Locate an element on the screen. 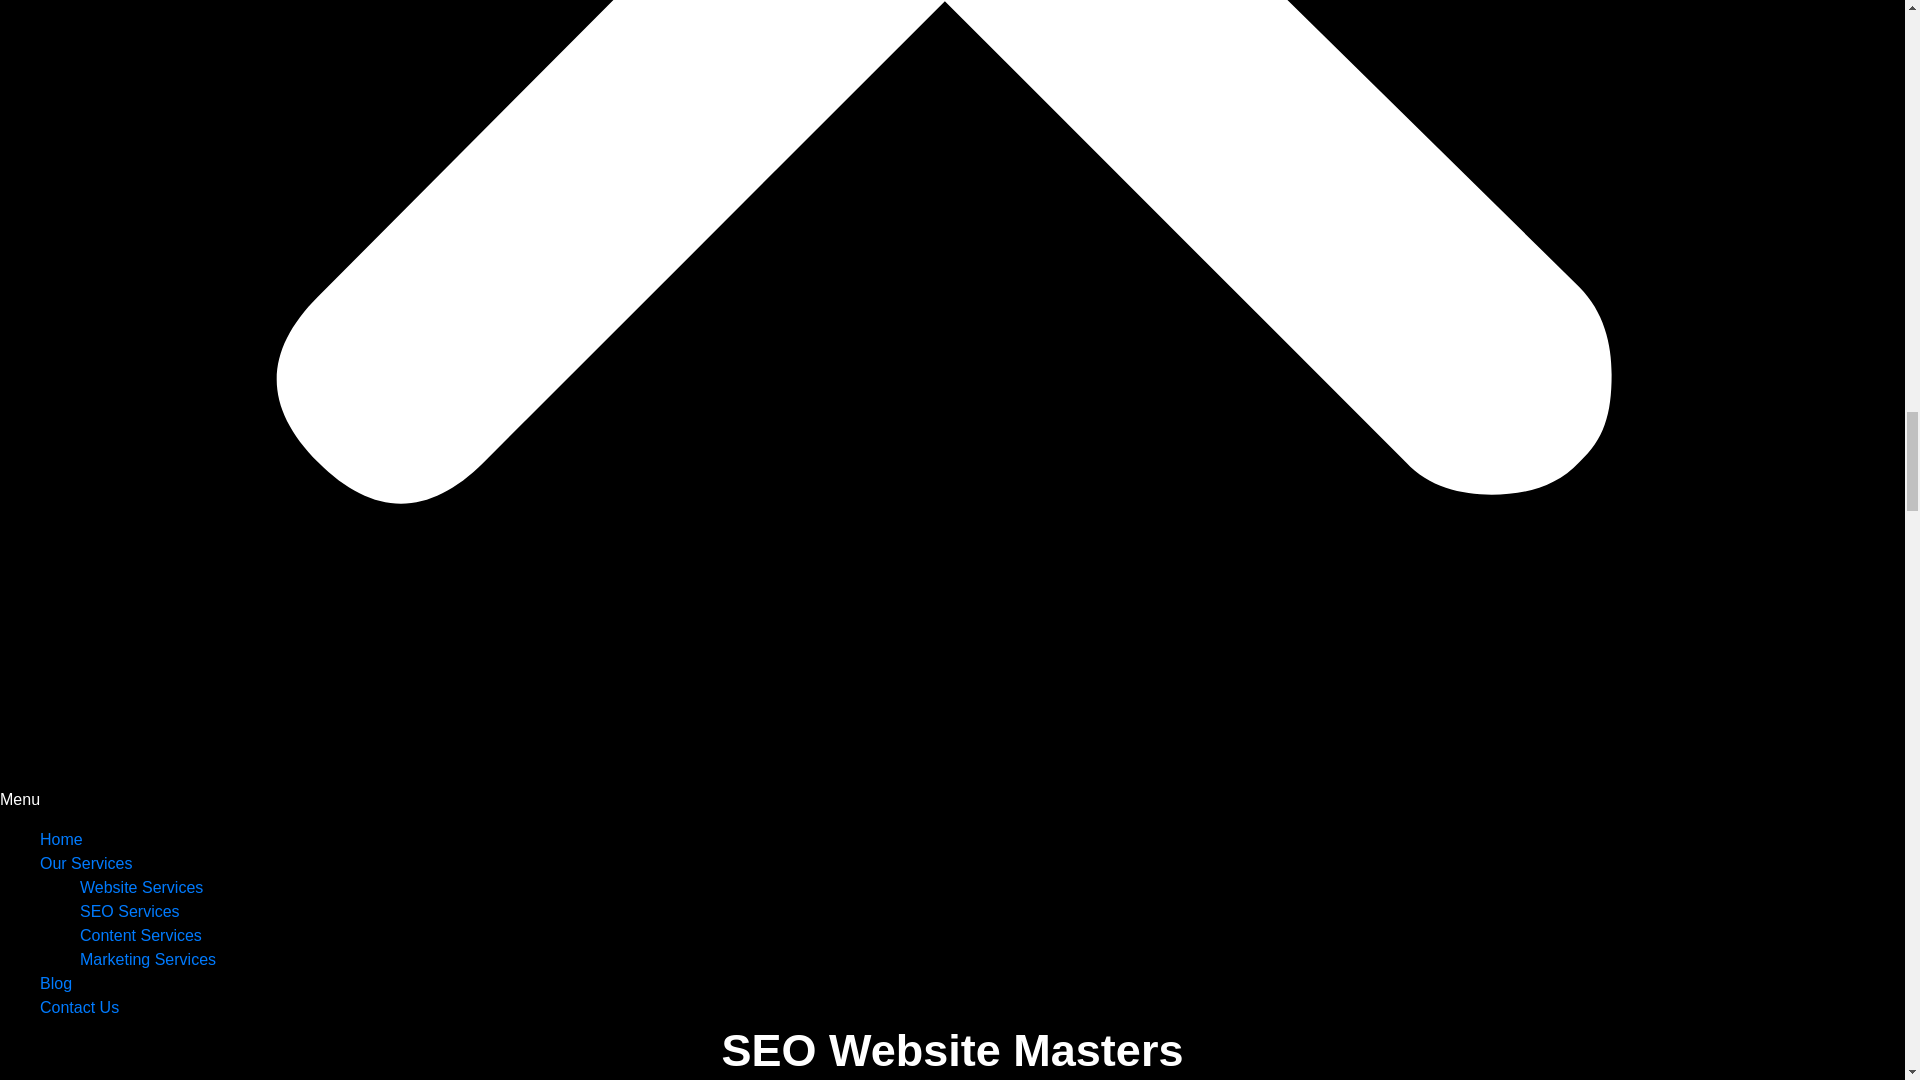 The height and width of the screenshot is (1080, 1920). Home is located at coordinates (61, 838).